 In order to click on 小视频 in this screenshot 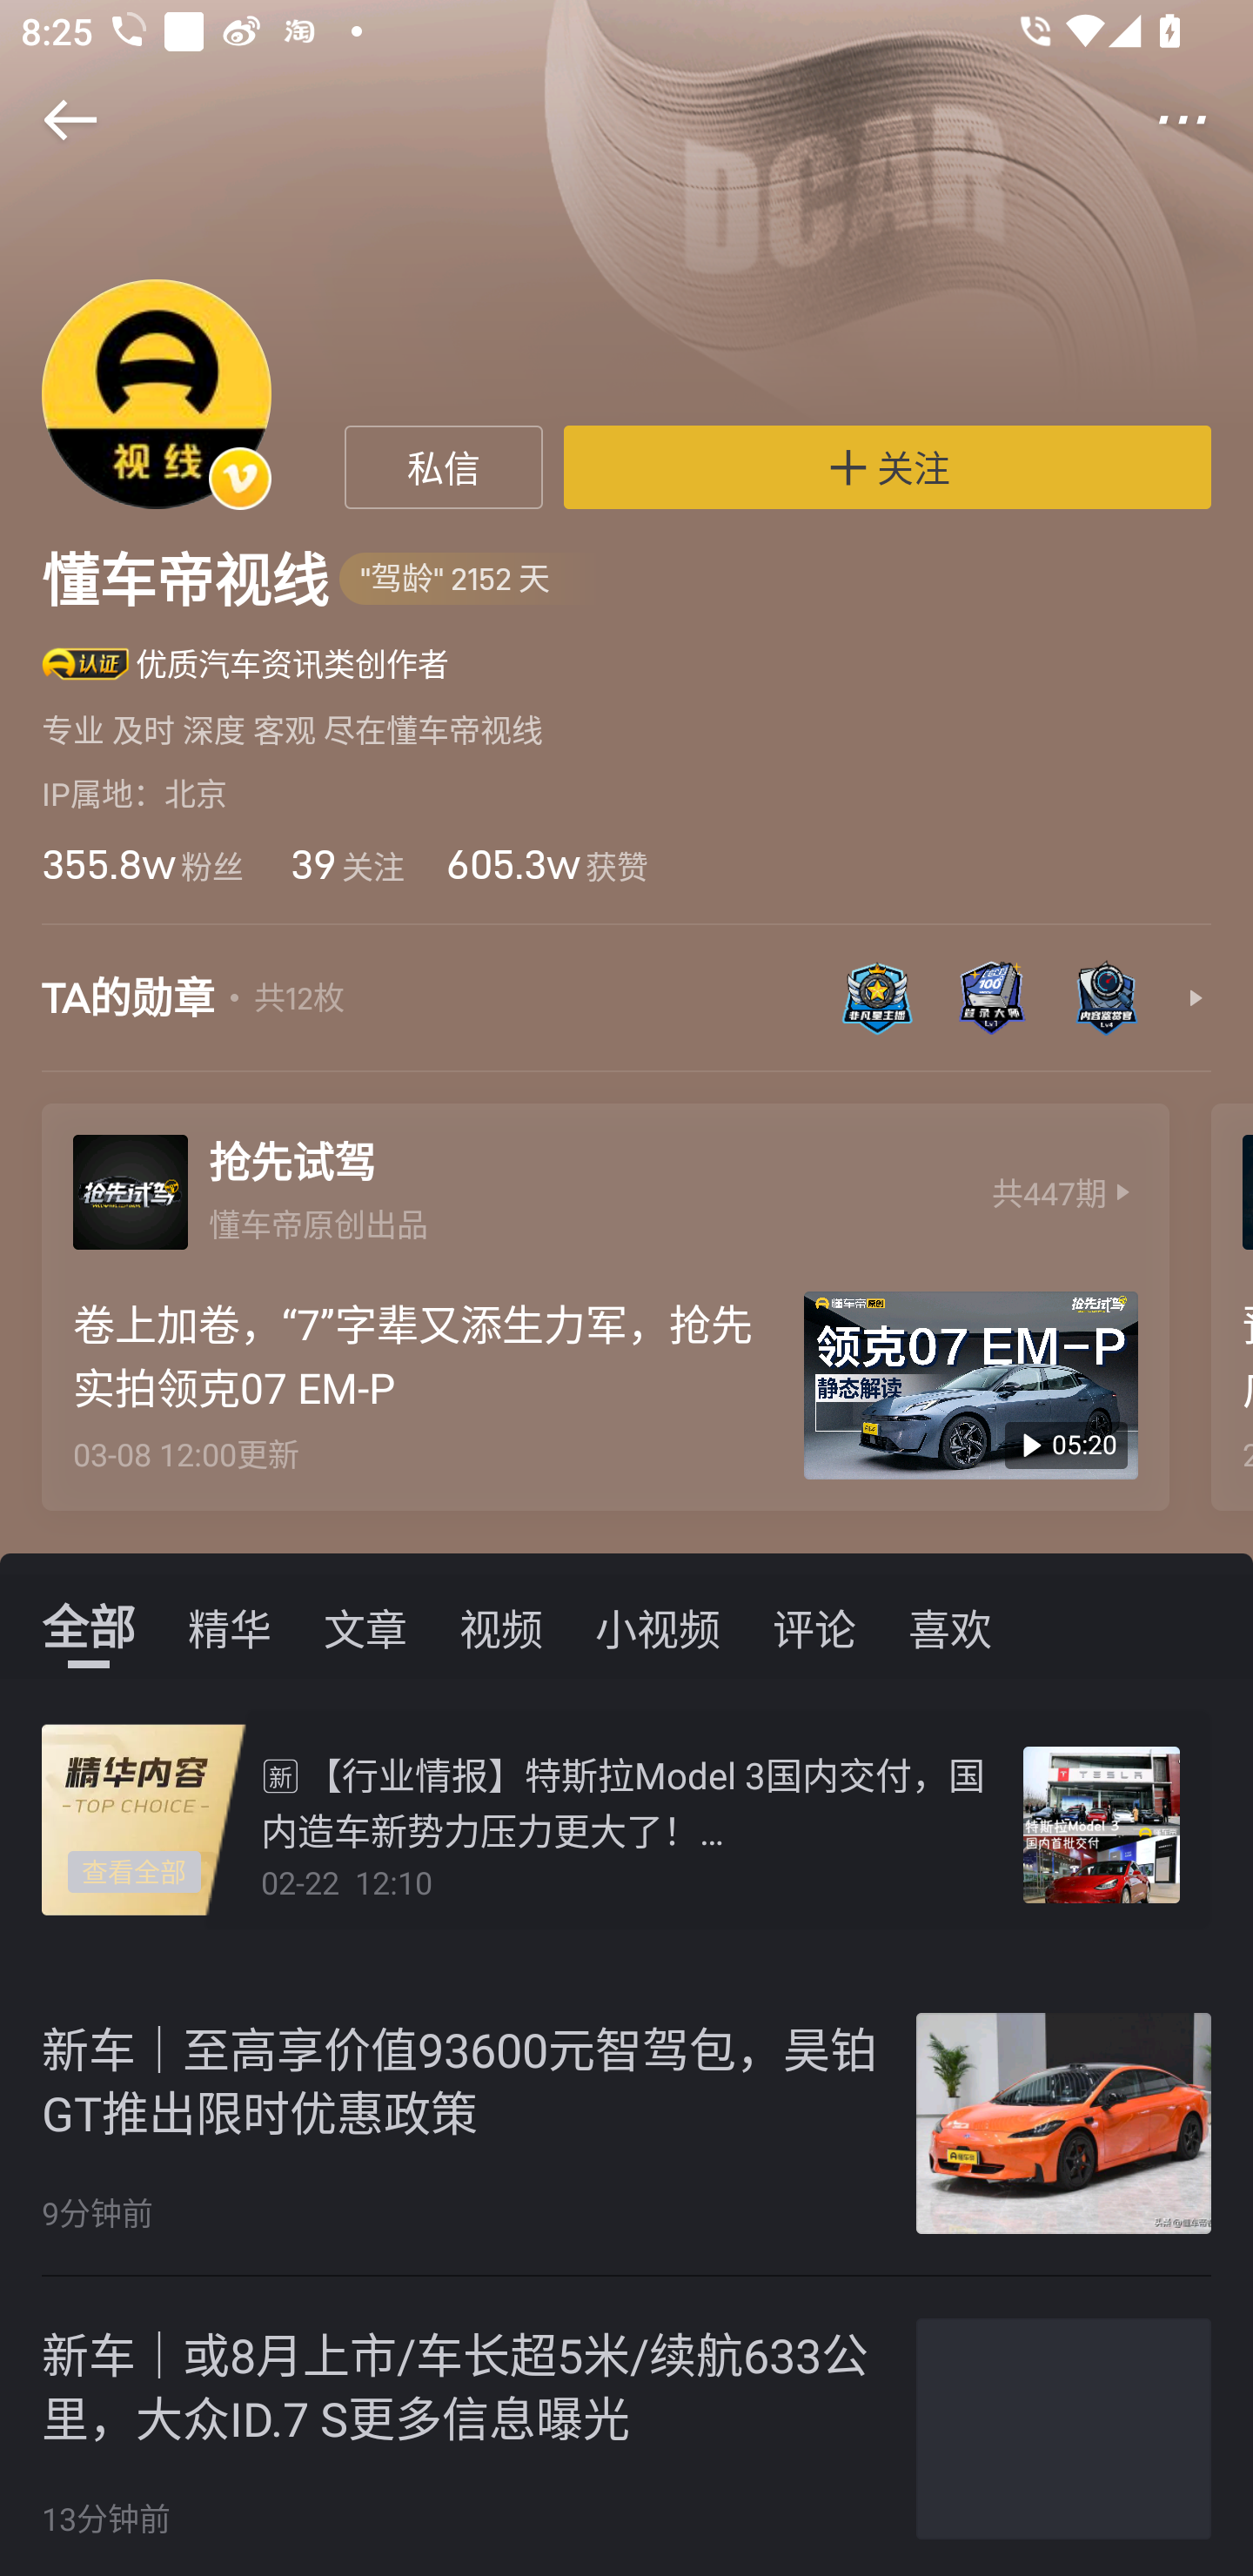, I will do `click(658, 1626)`.